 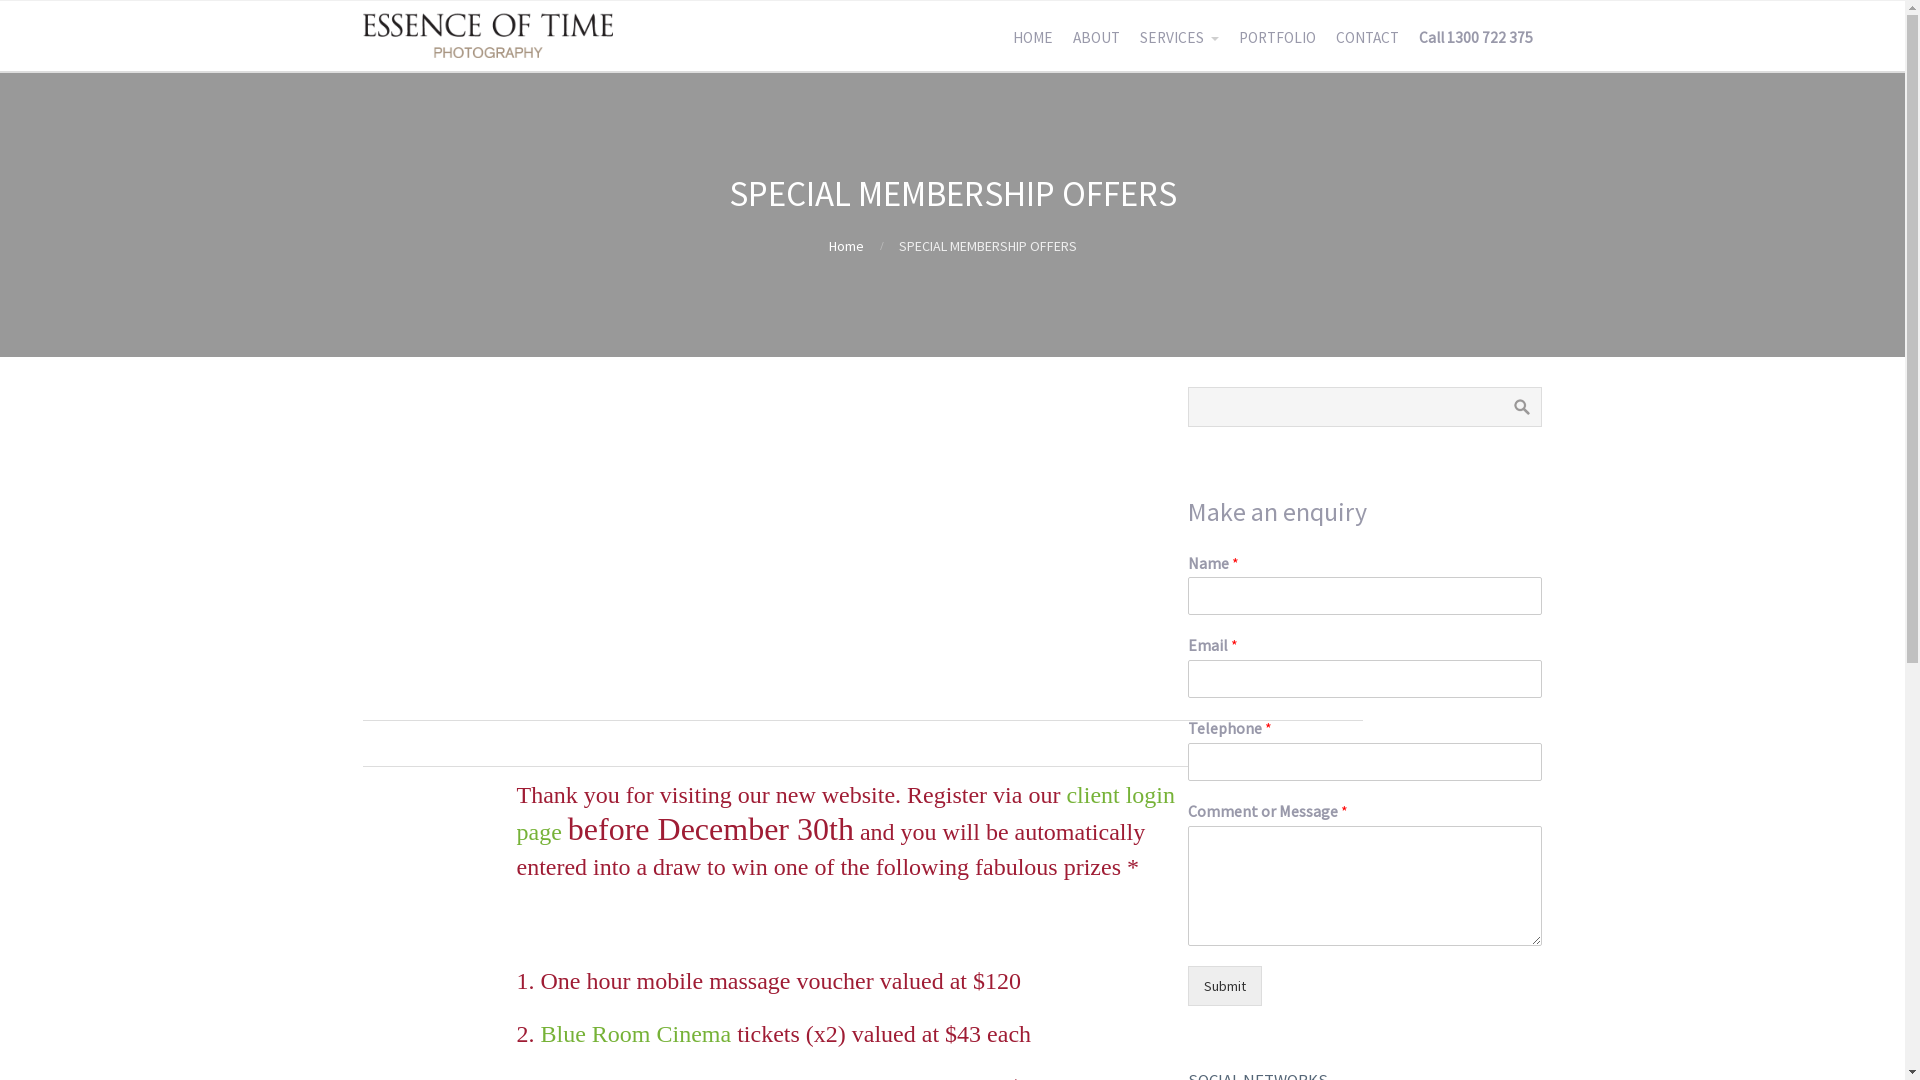 I want to click on Submit, so click(x=1225, y=986).